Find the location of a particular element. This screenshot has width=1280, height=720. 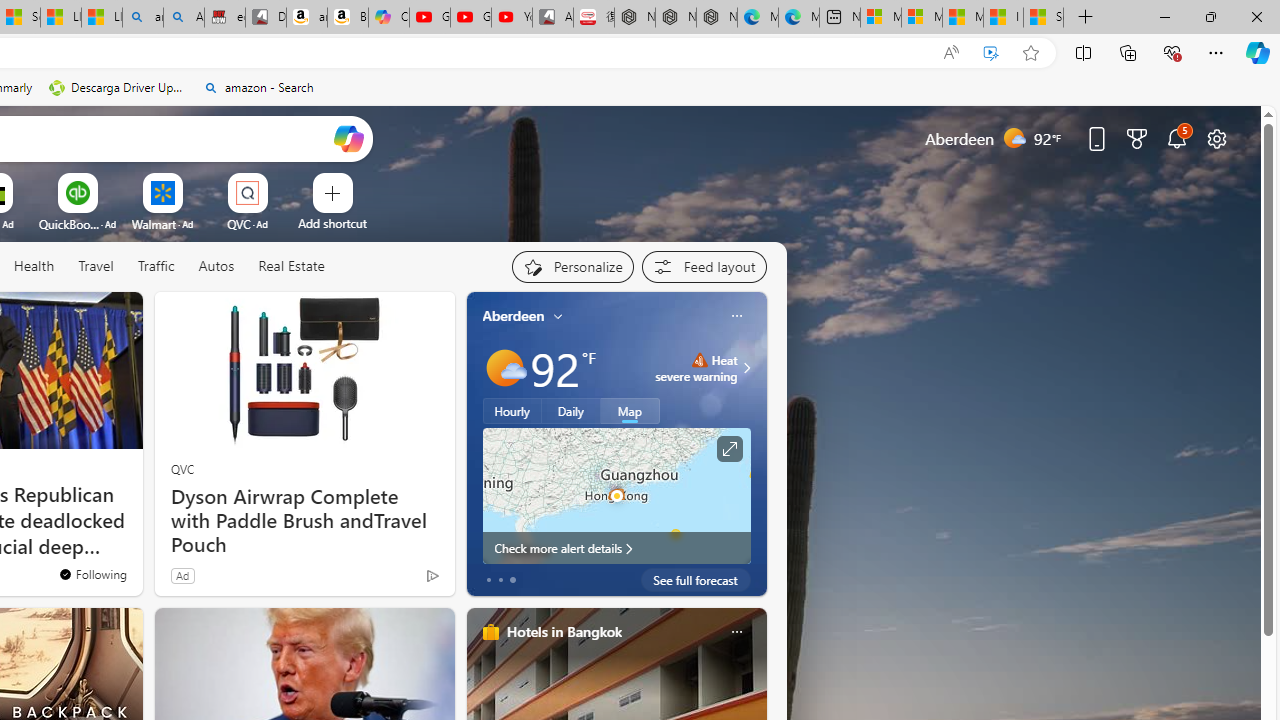

My location is located at coordinates (558, 316).